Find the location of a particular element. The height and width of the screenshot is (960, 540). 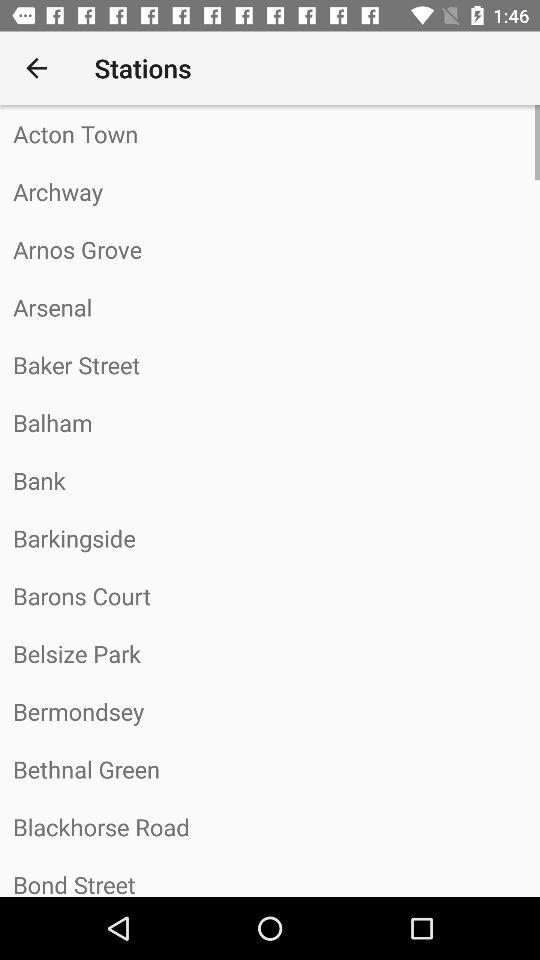

turn on the arsenal is located at coordinates (270, 307).